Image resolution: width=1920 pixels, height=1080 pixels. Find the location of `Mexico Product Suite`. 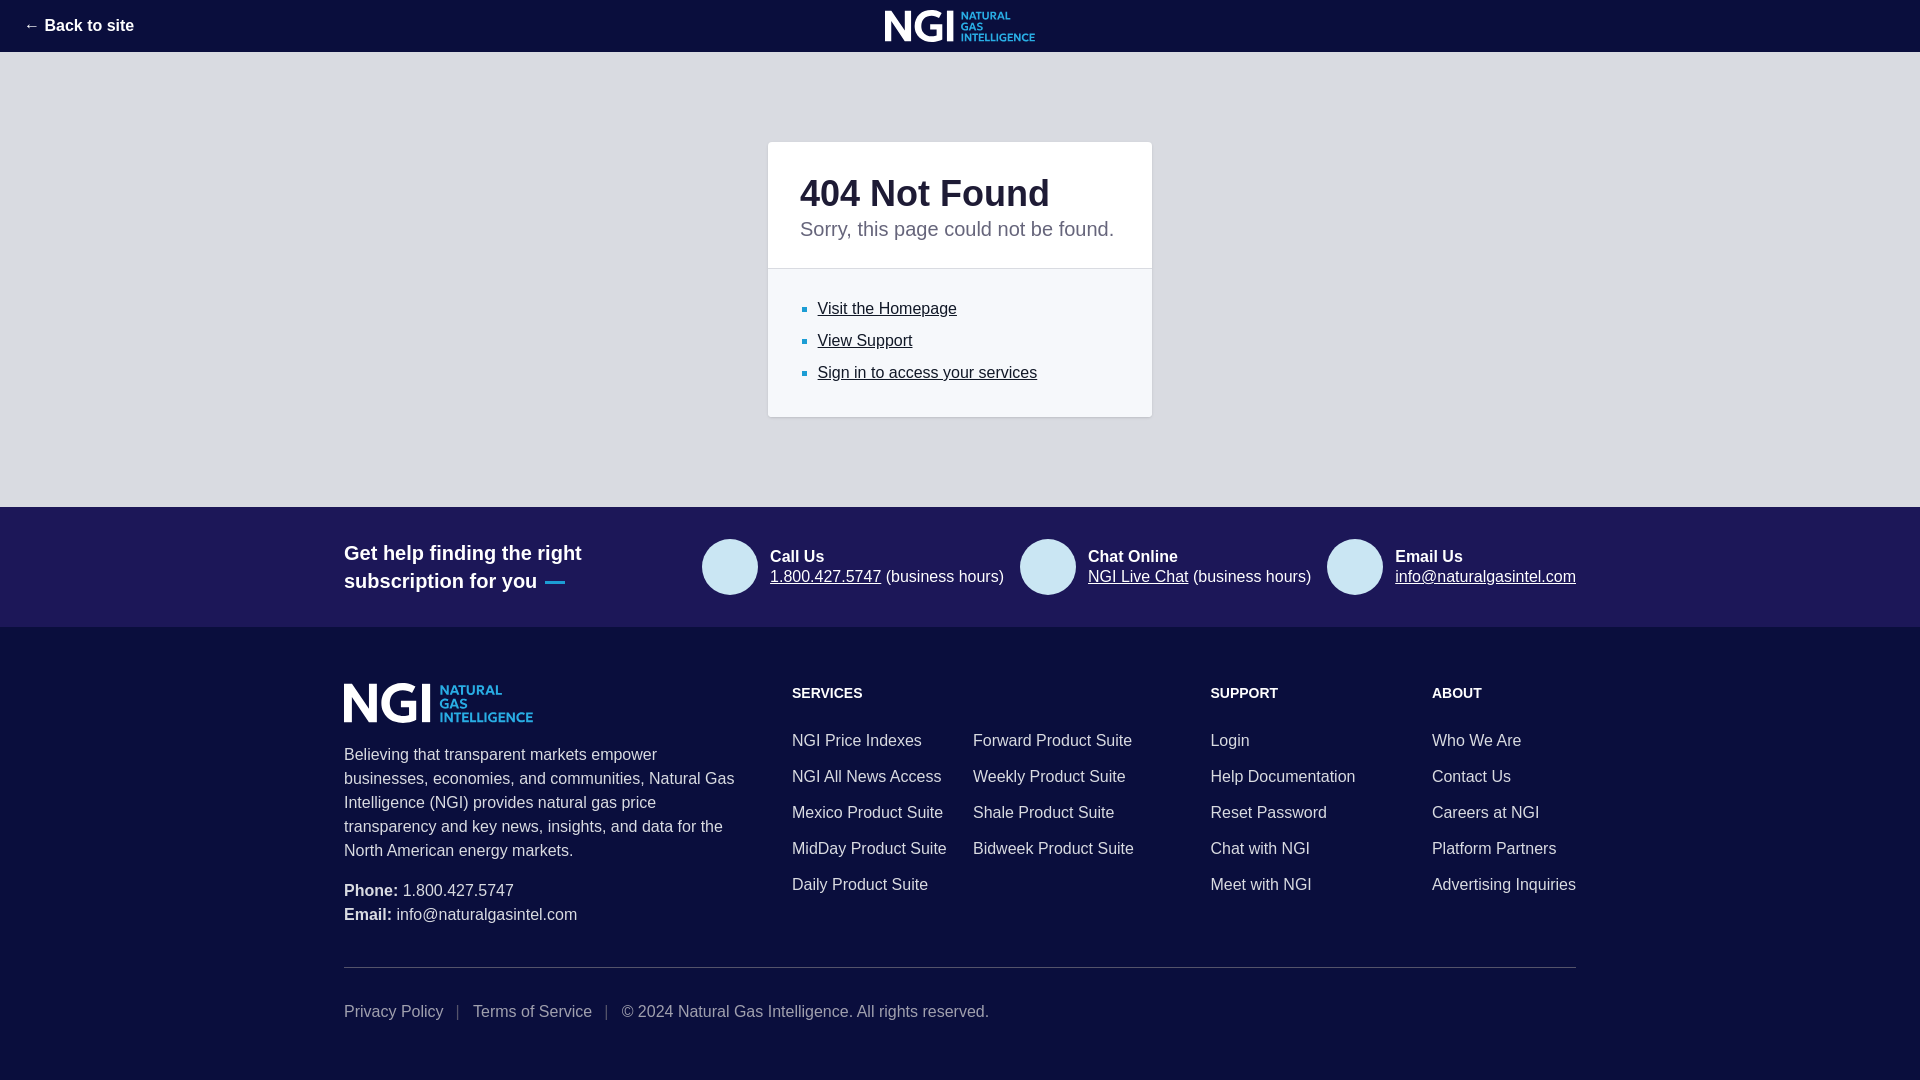

Mexico Product Suite is located at coordinates (872, 813).